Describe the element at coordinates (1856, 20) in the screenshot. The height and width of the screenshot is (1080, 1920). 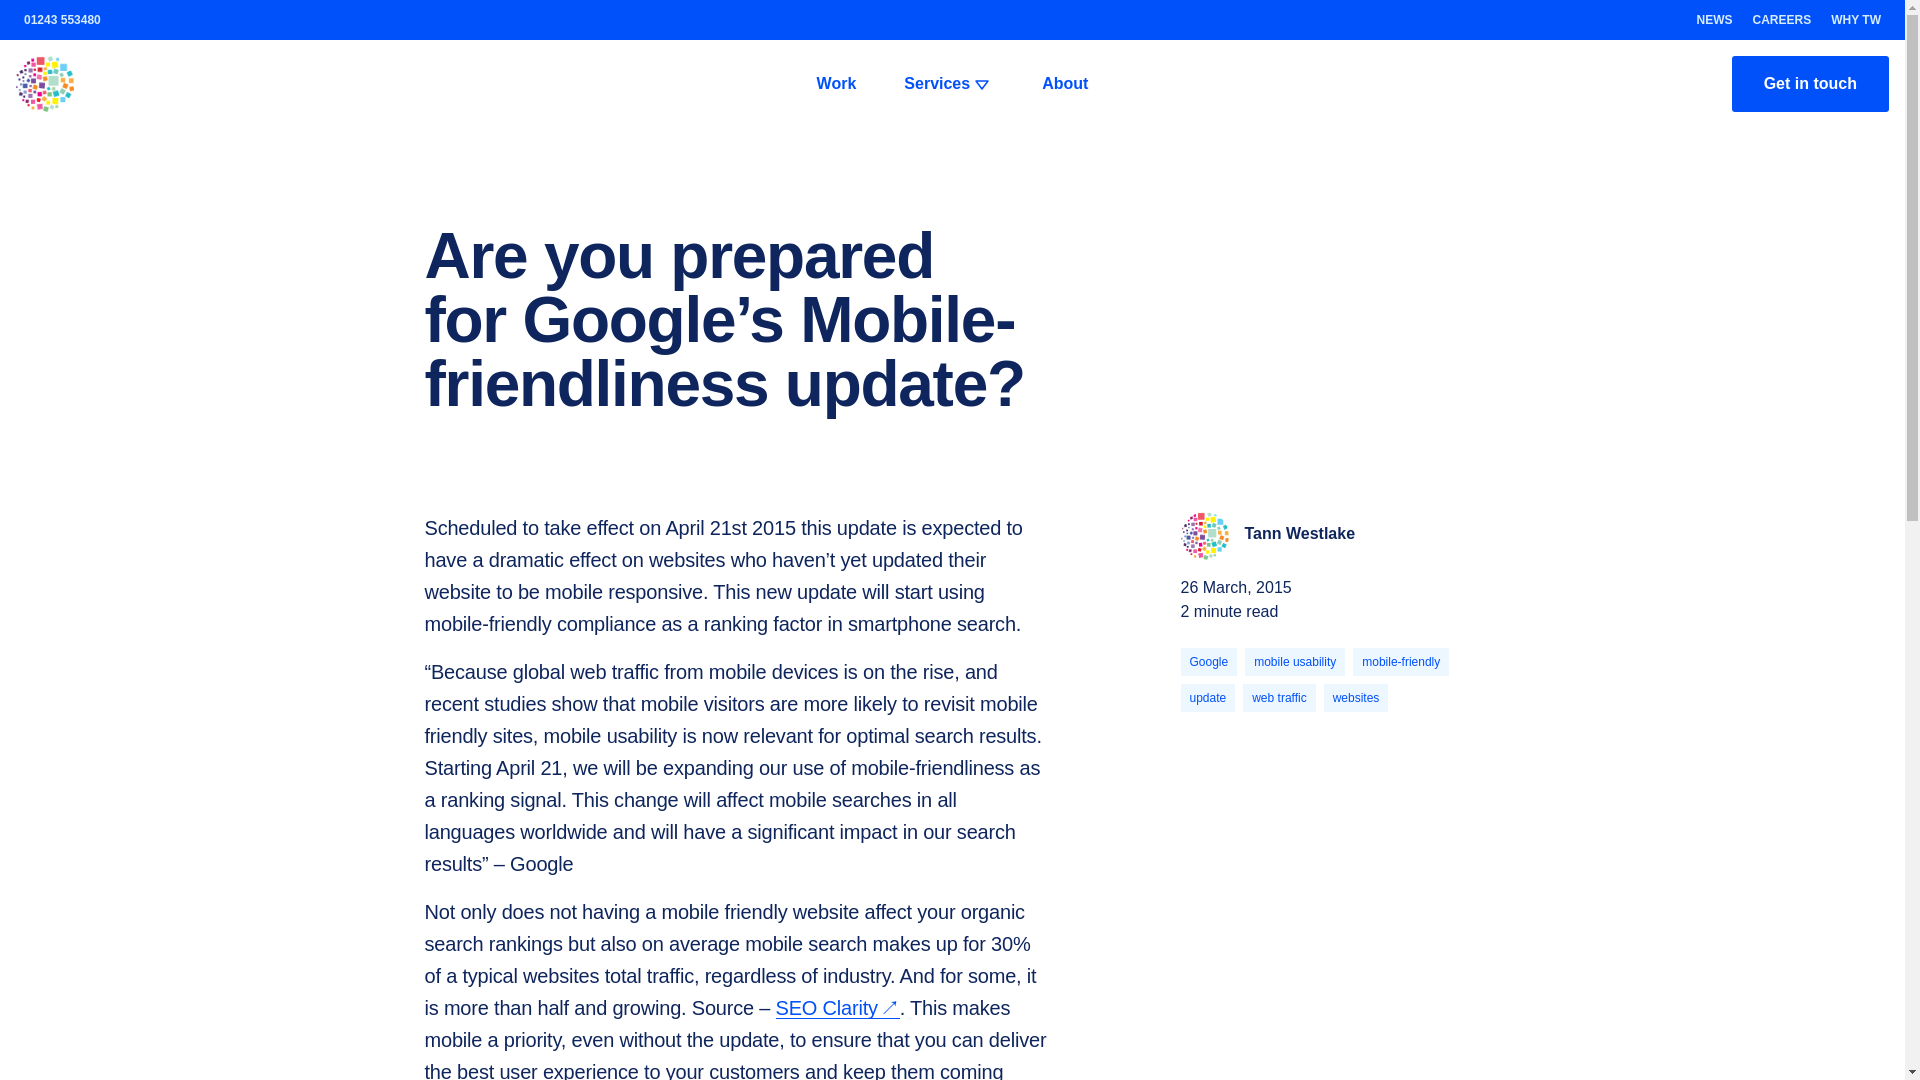
I see `WHY TW` at that location.